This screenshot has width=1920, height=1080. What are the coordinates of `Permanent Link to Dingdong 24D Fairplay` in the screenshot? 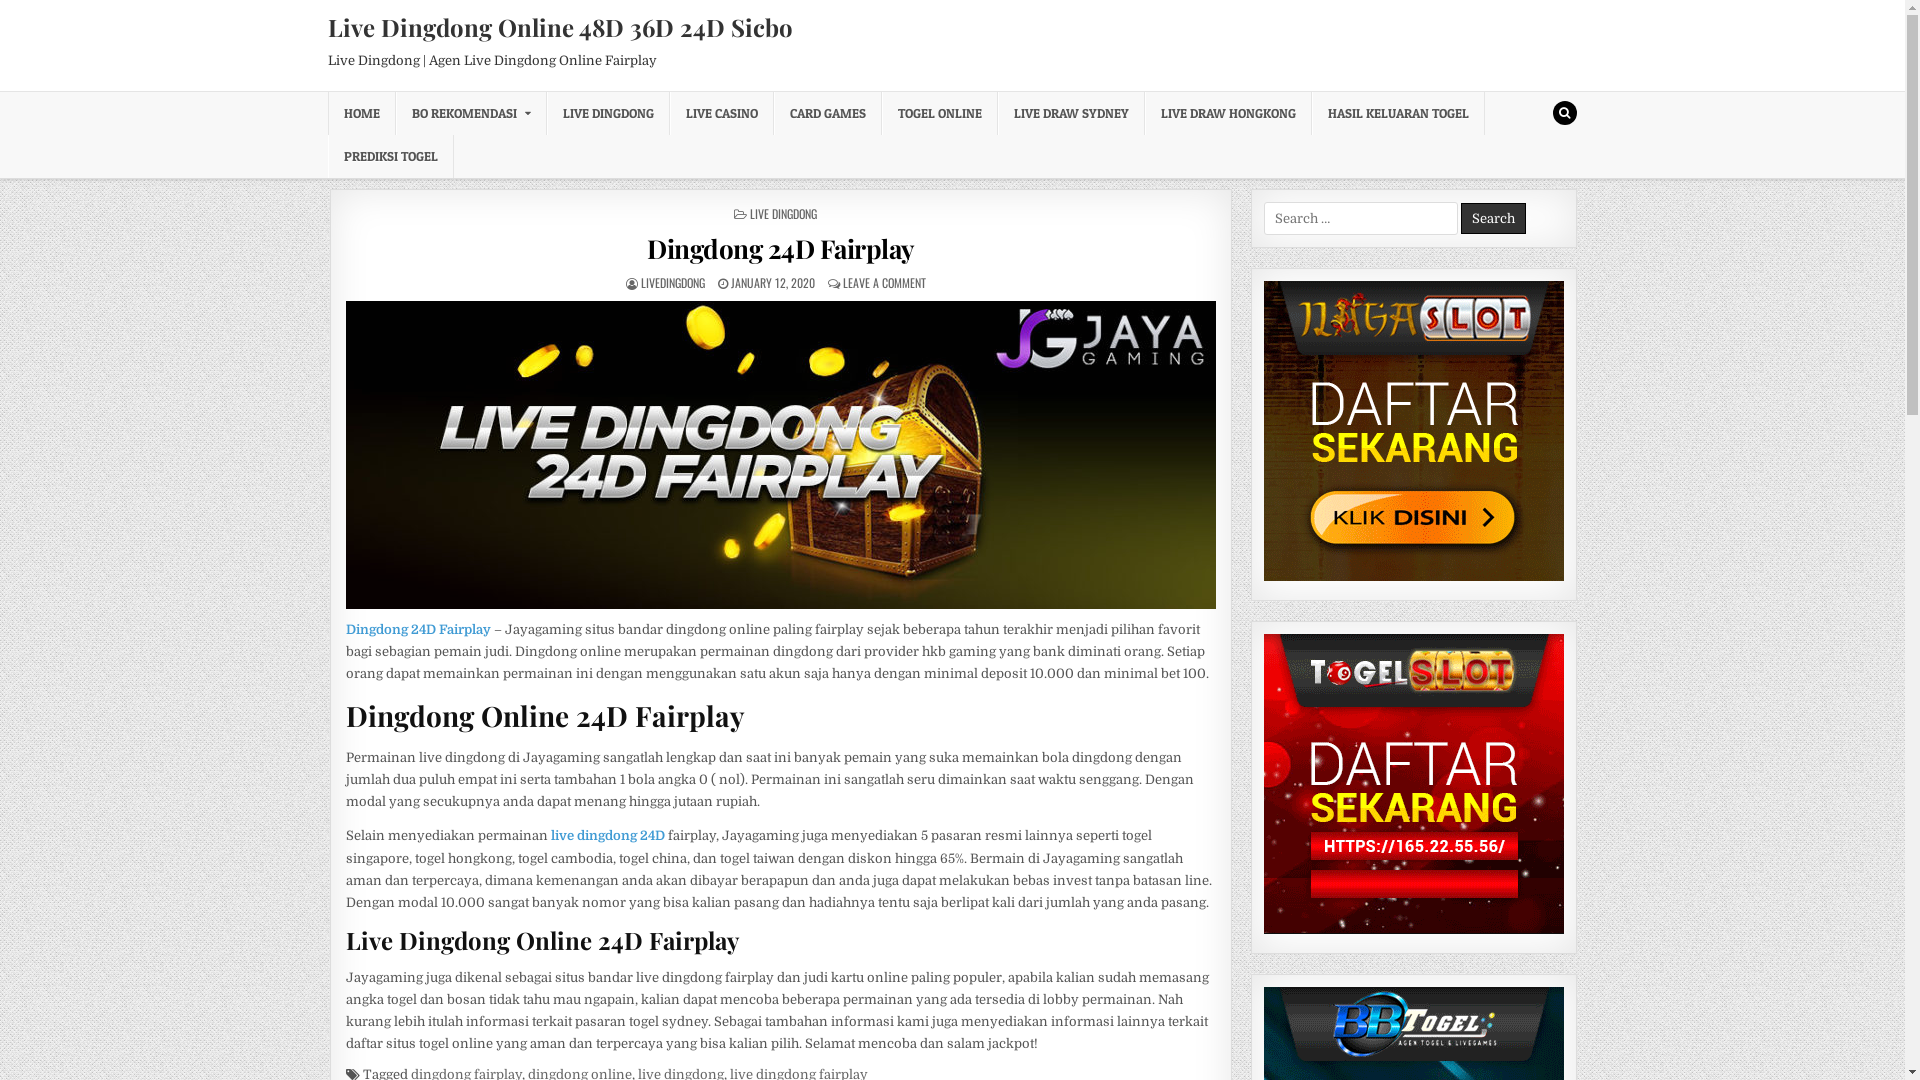 It's located at (782, 455).